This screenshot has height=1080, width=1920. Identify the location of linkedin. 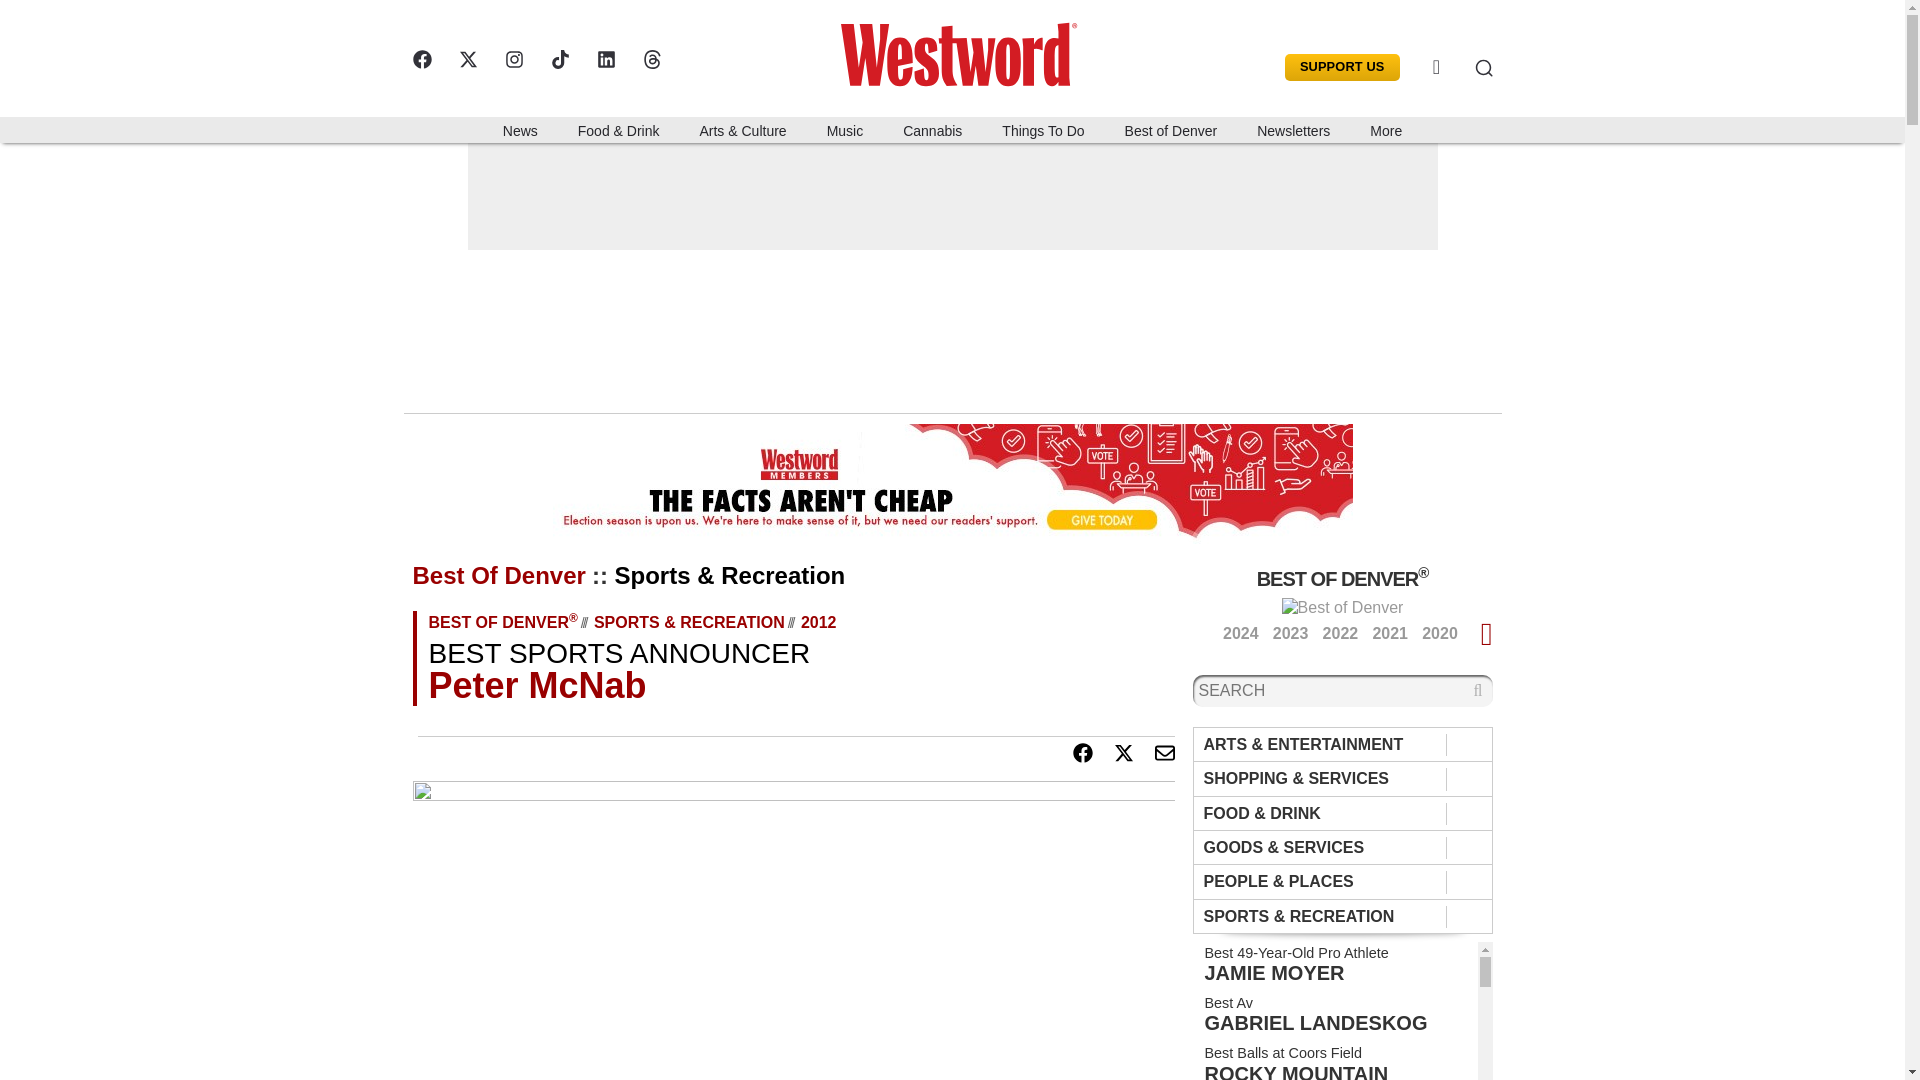
(604, 59).